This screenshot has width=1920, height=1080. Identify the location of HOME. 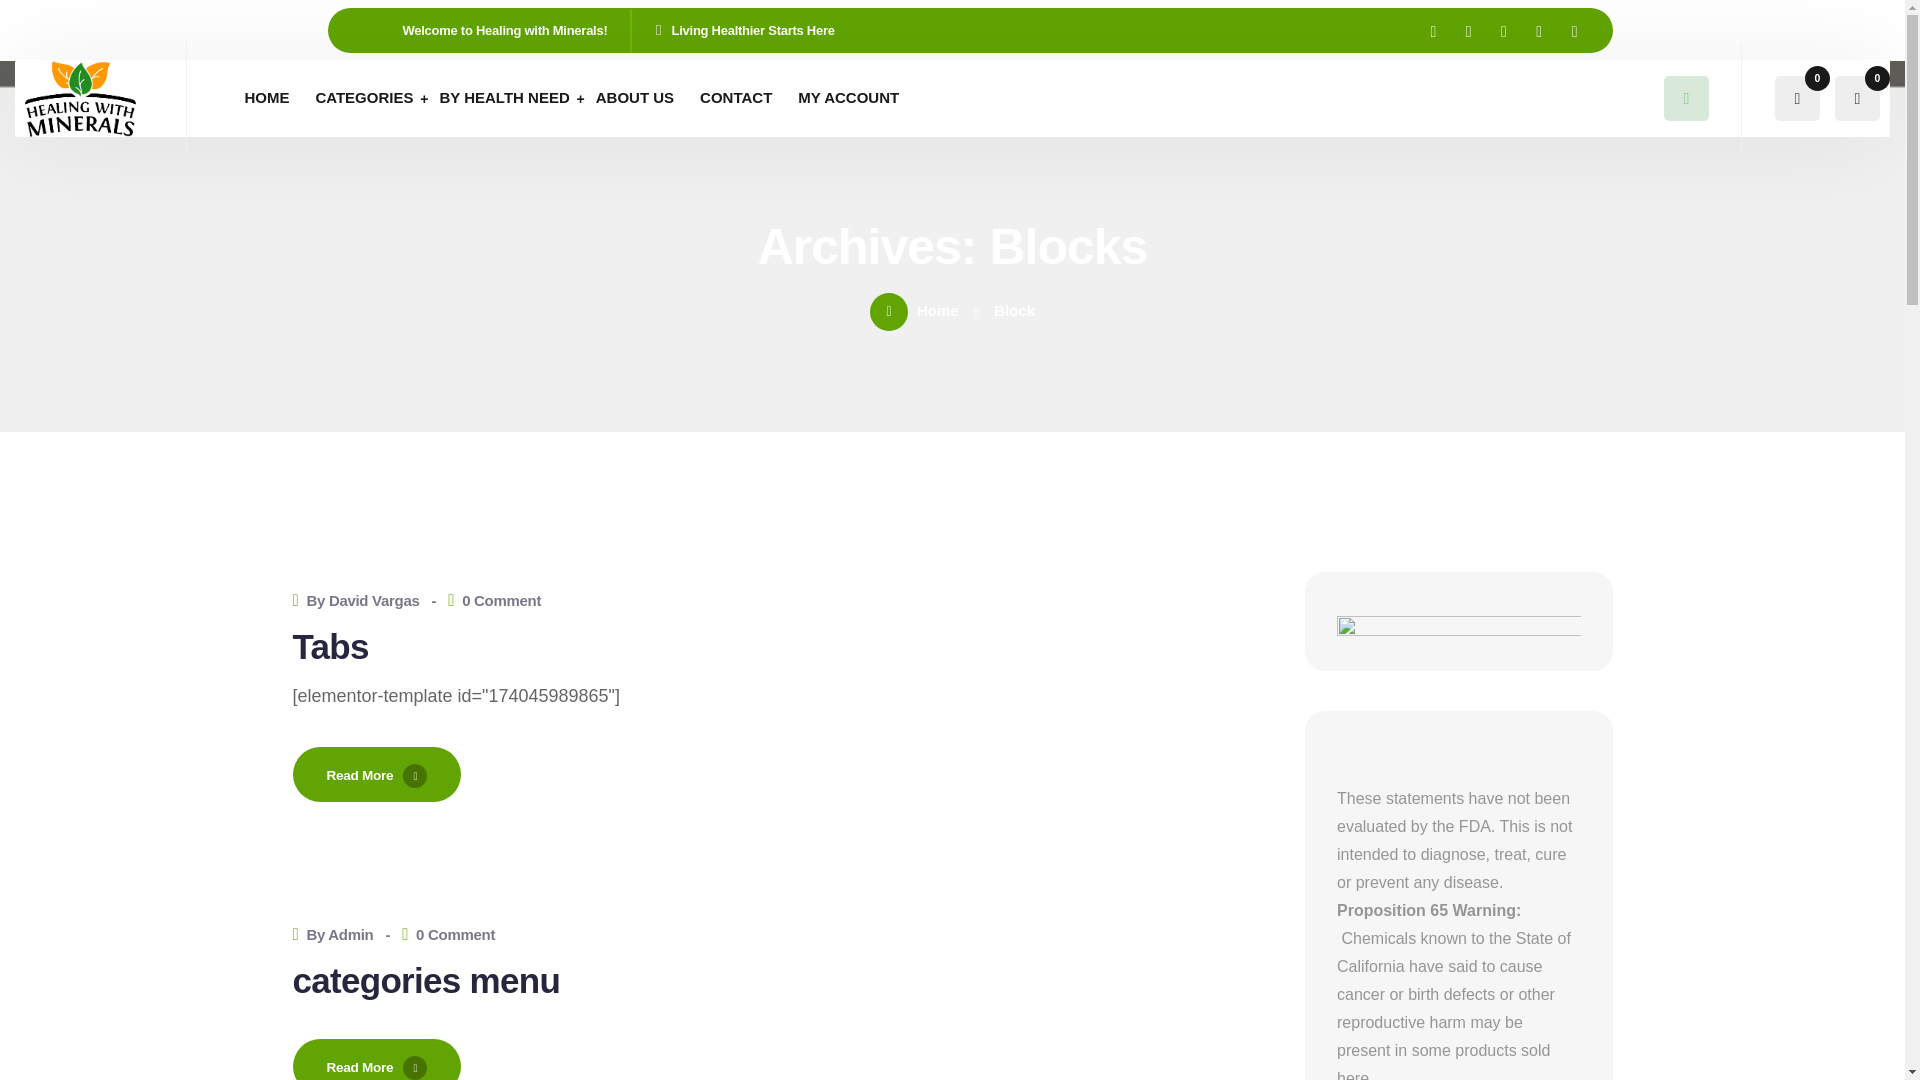
(266, 97).